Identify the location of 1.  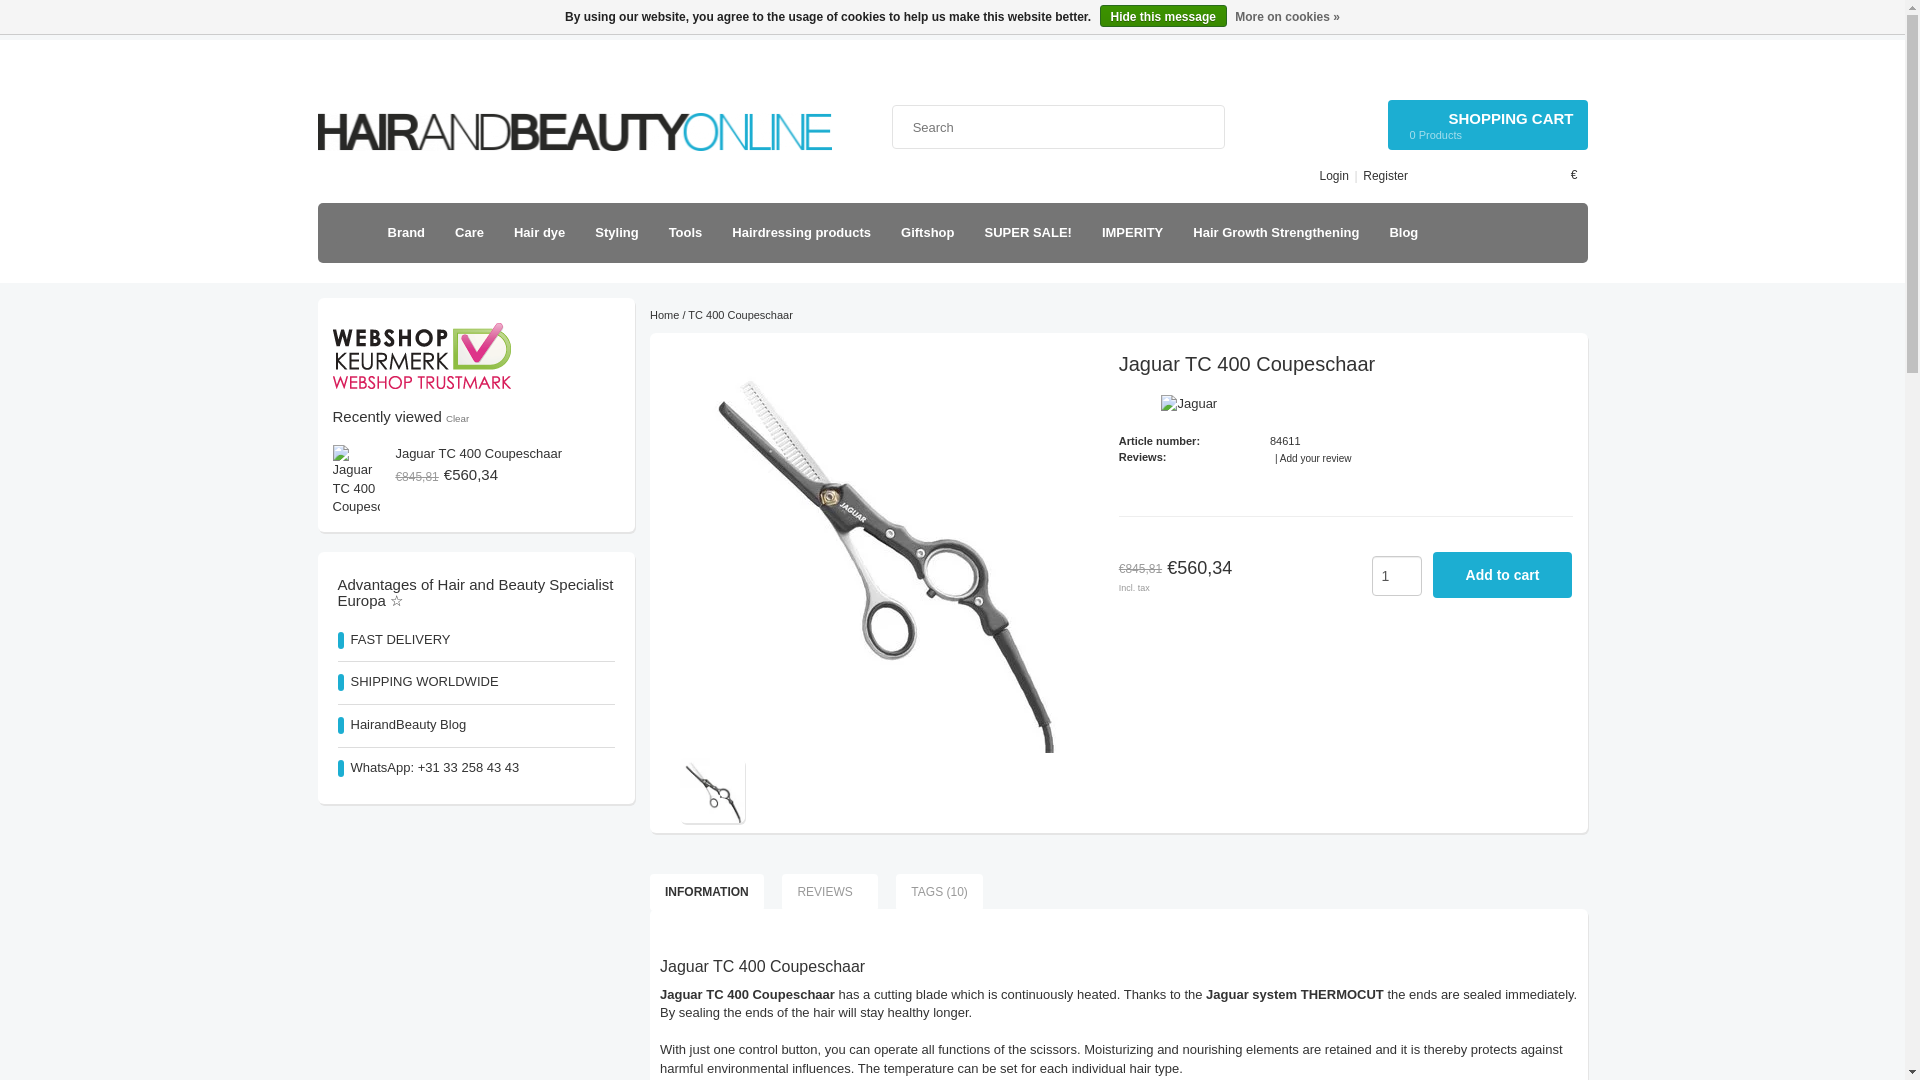
(1397, 576).